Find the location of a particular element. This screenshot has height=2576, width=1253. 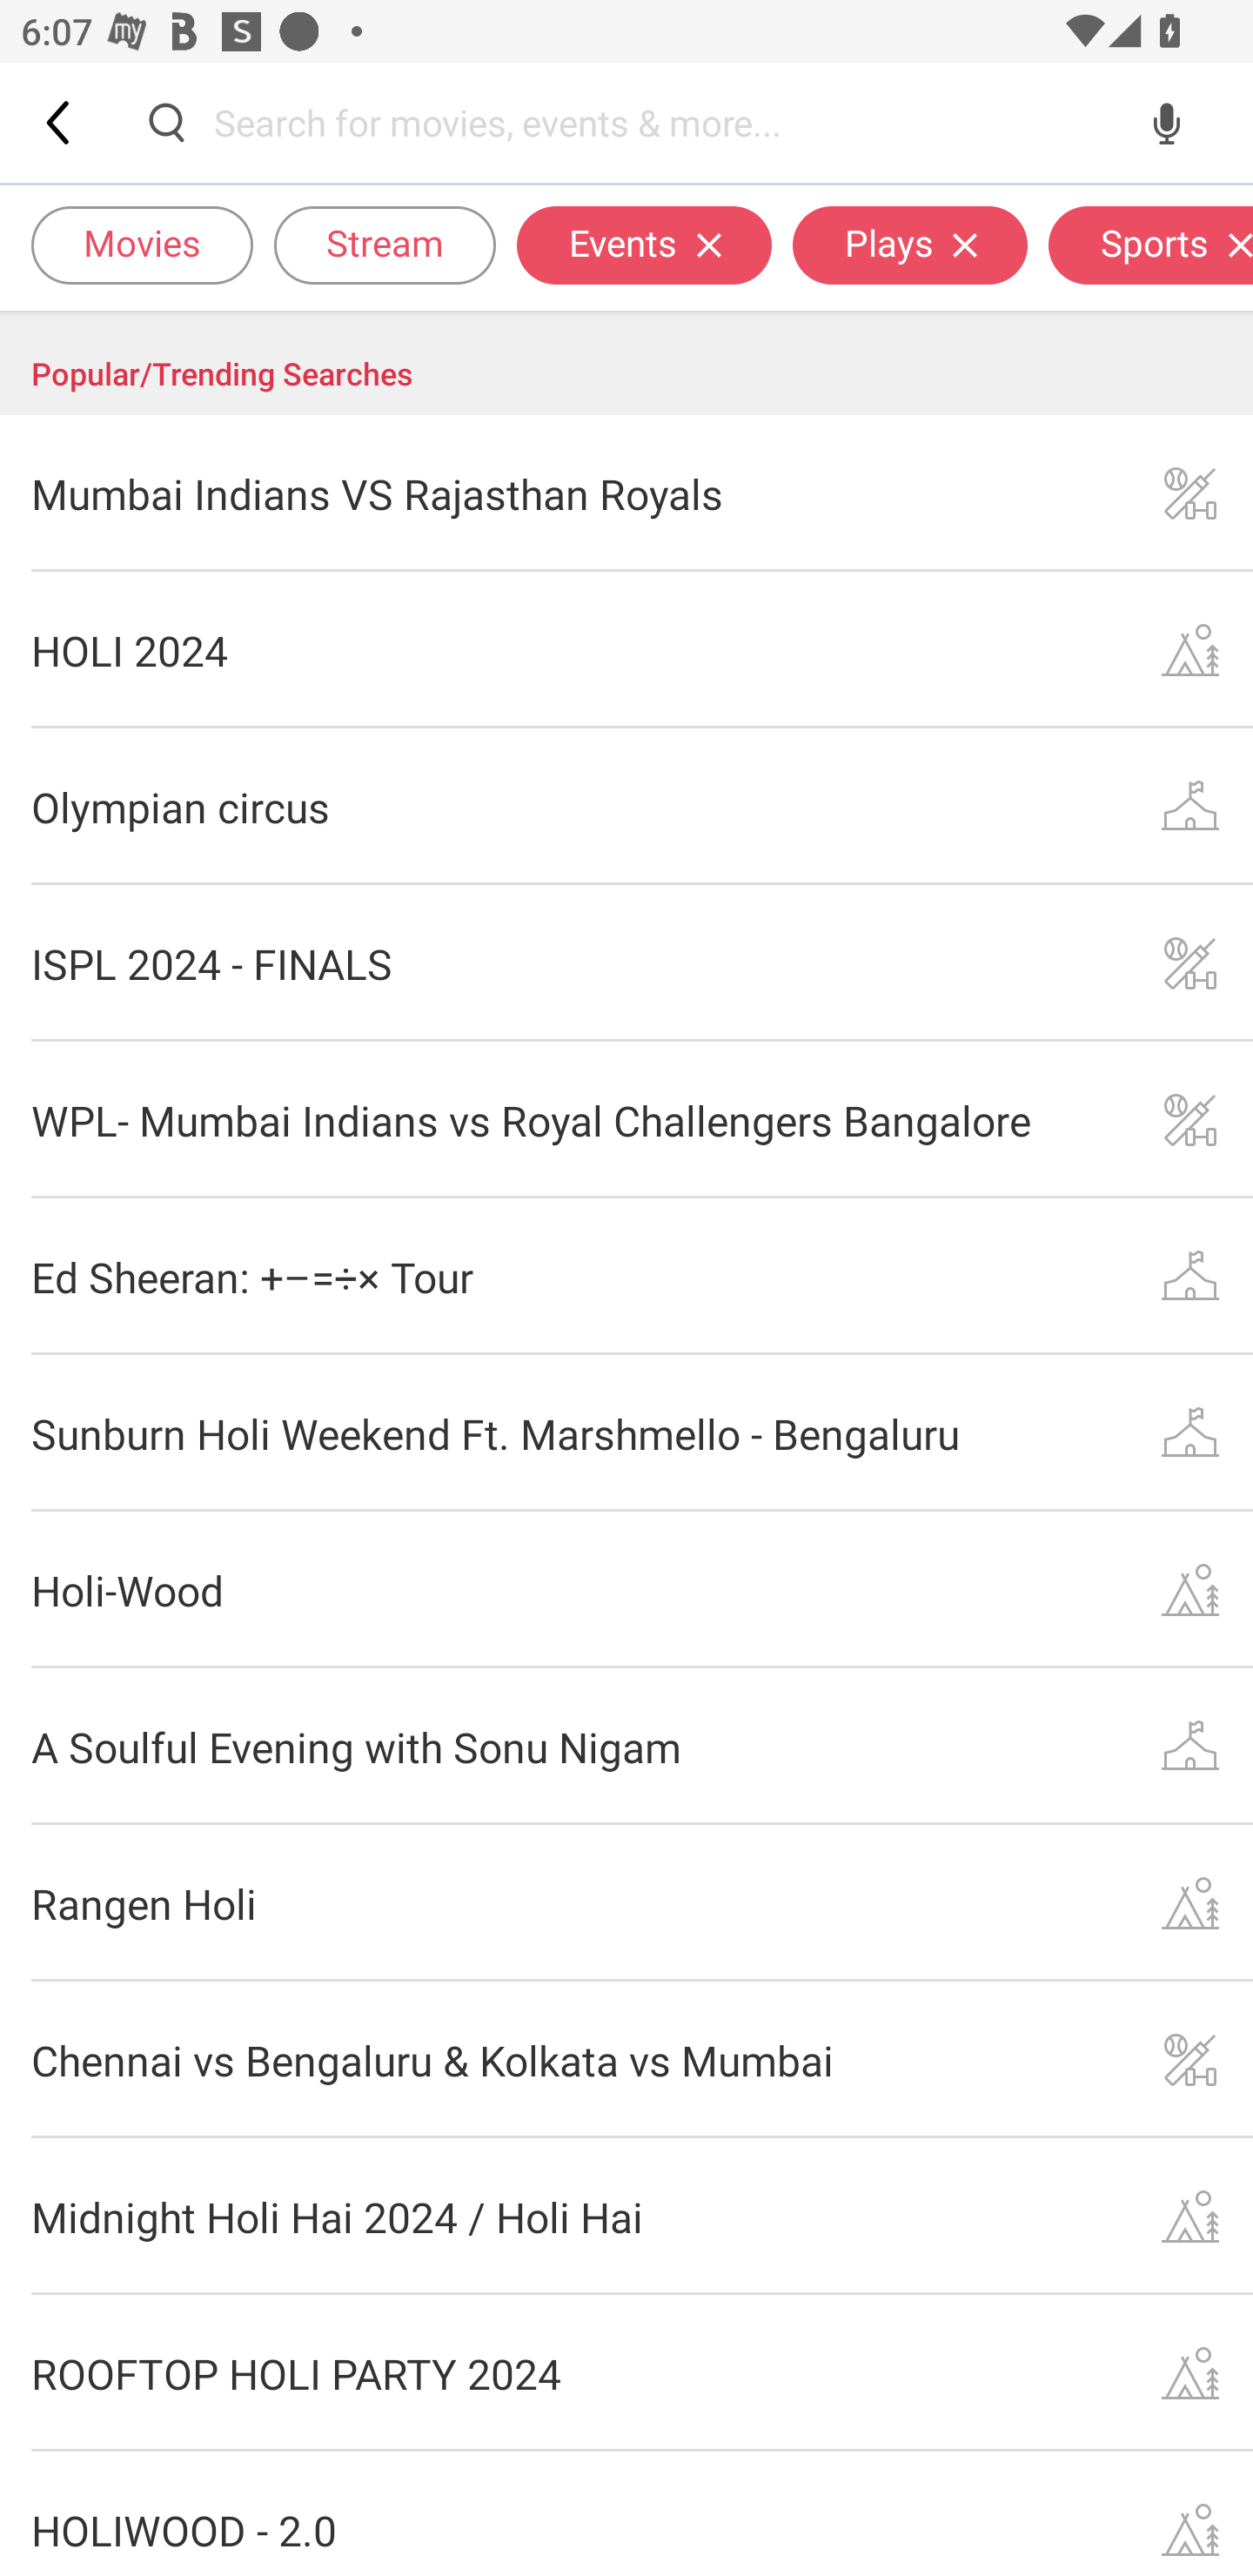

Ed Sheeran: +–=÷× Tour is located at coordinates (626, 1276).